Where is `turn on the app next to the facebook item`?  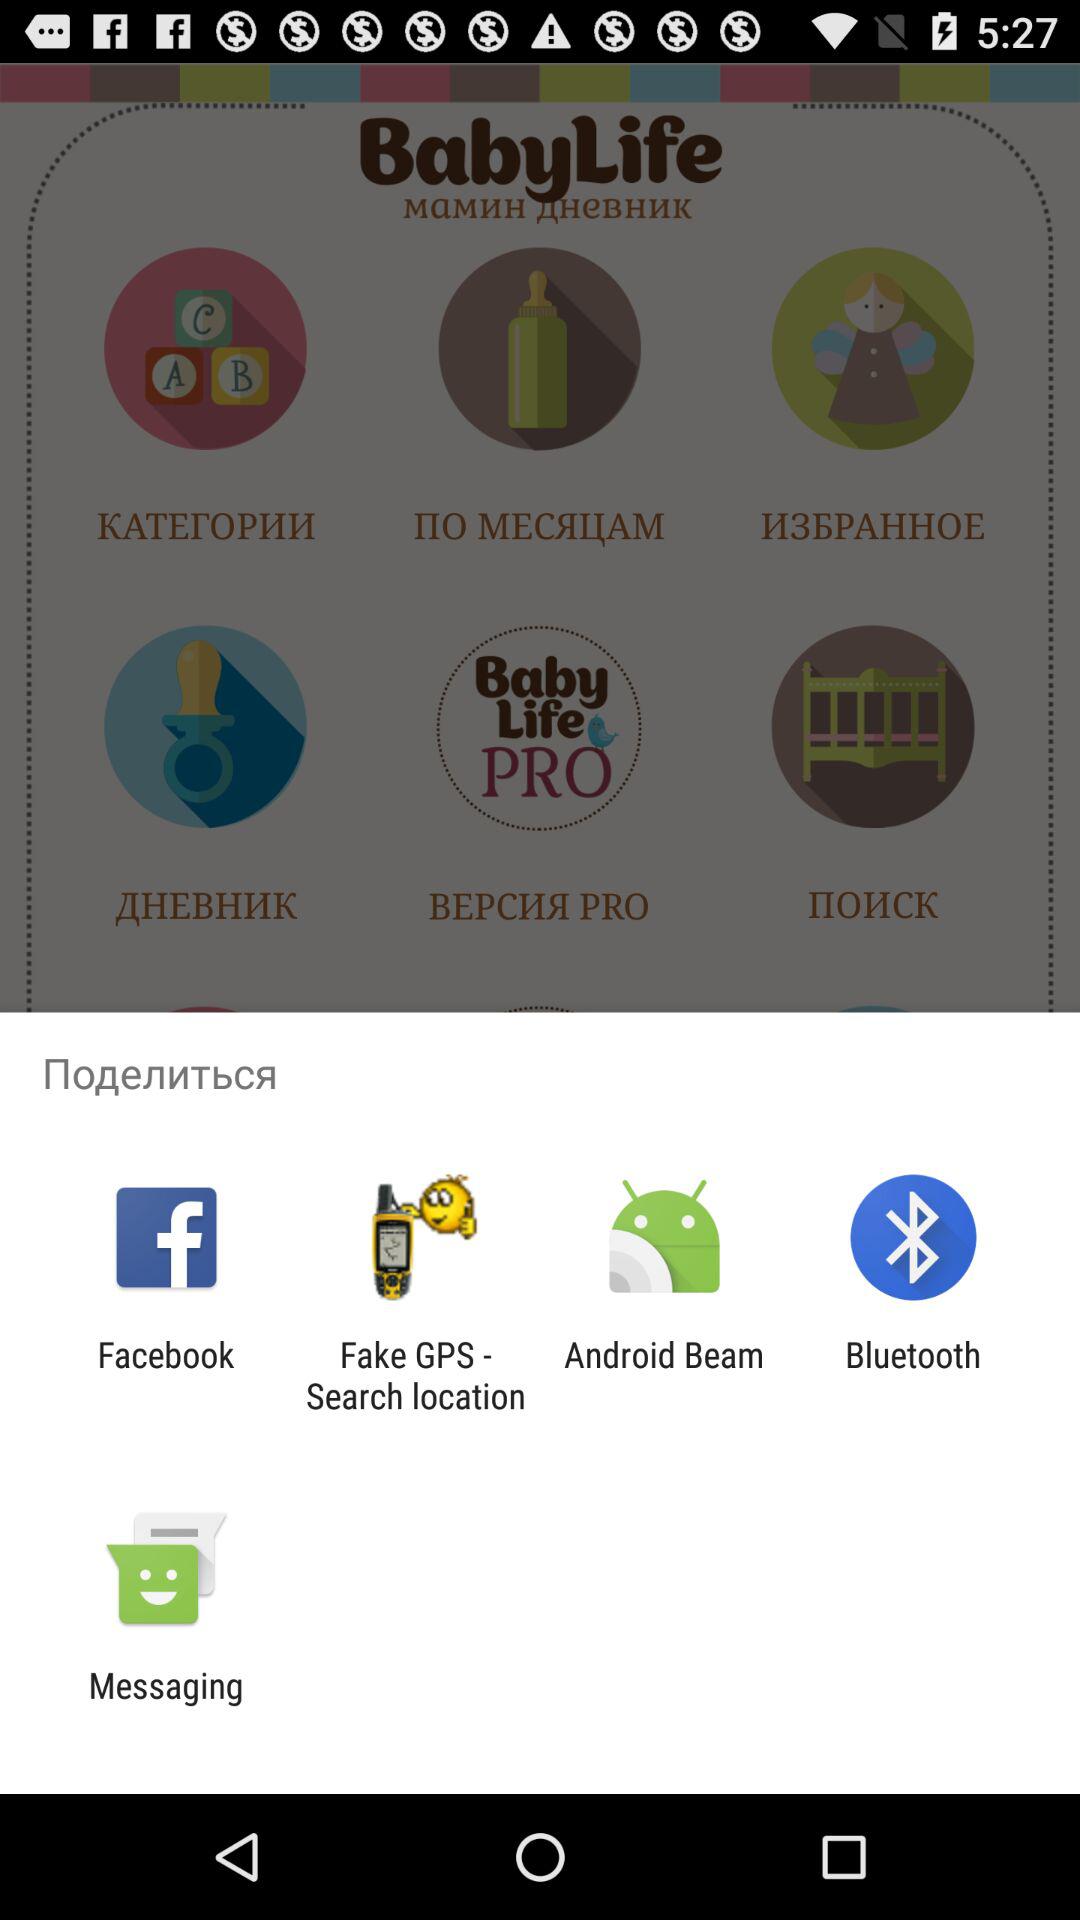 turn on the app next to the facebook item is located at coordinates (415, 1375).